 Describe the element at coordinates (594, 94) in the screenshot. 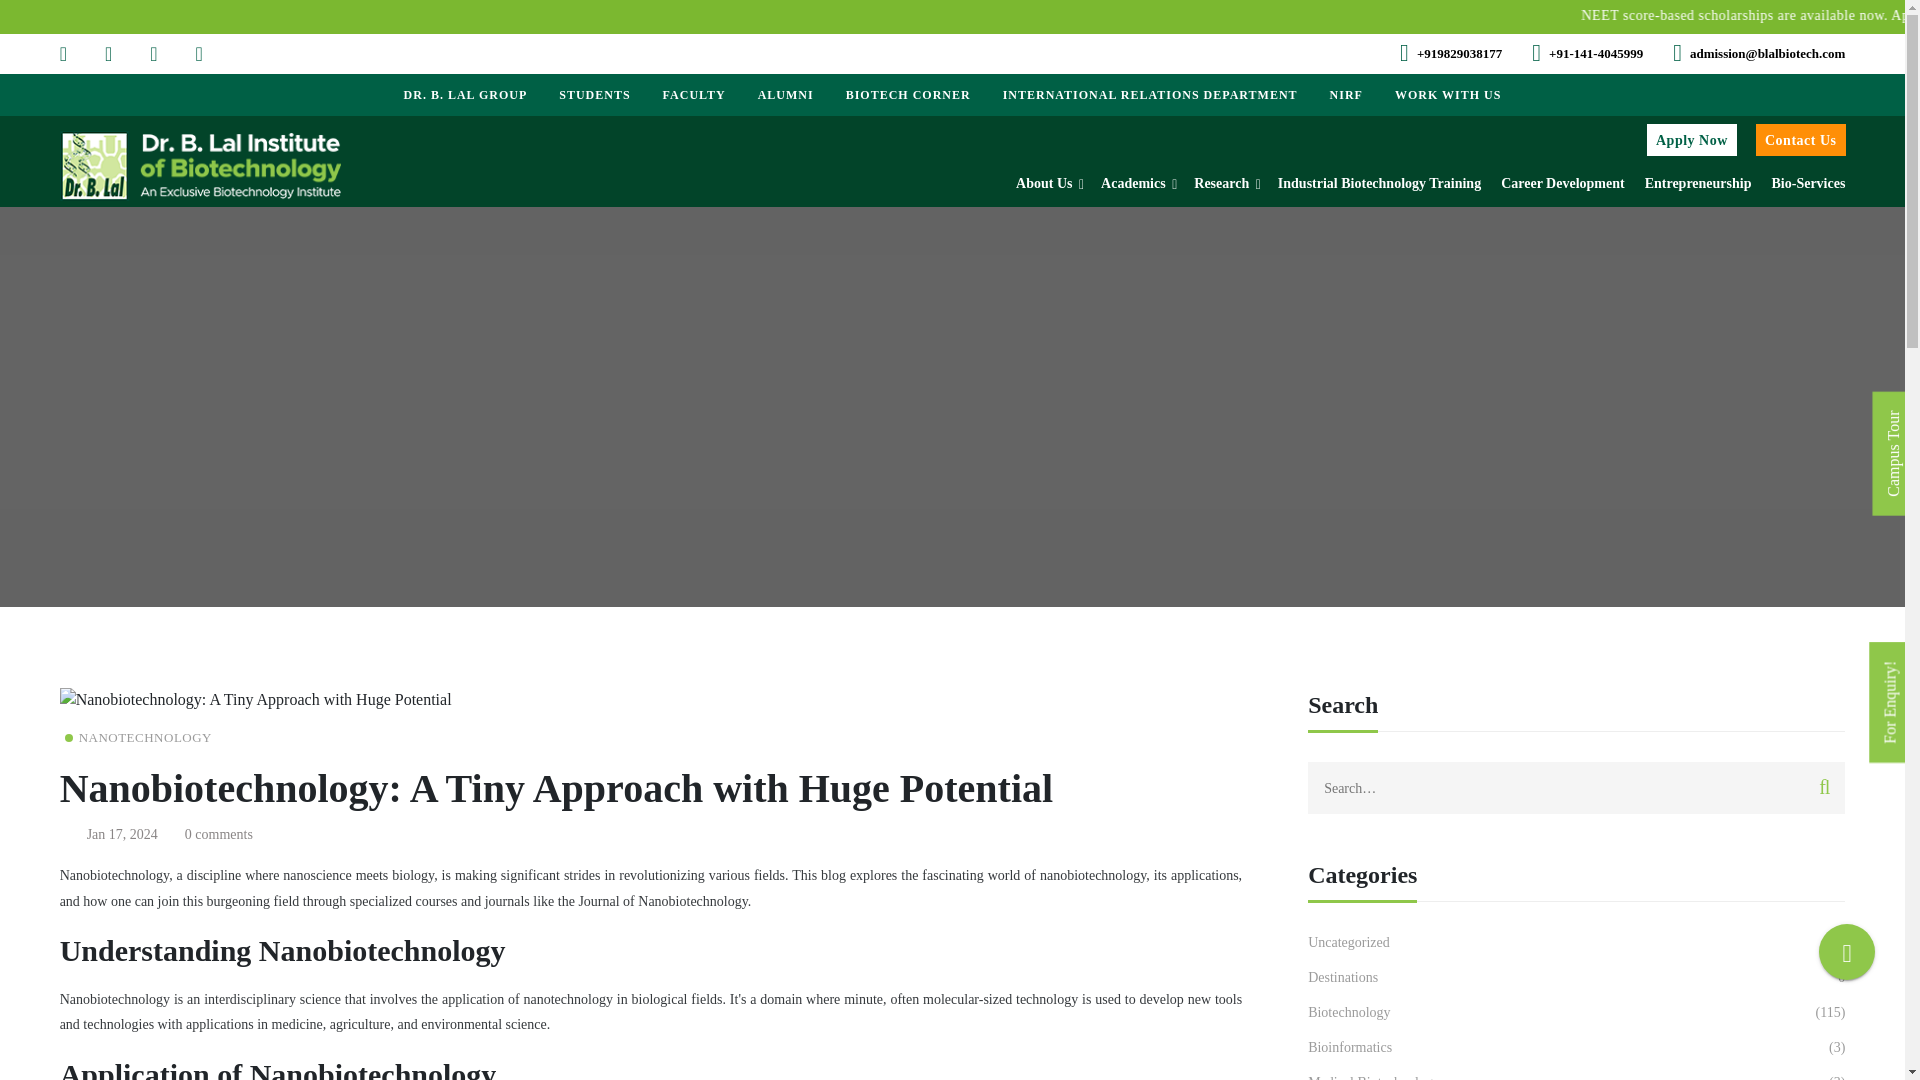

I see `STUDENTS` at that location.